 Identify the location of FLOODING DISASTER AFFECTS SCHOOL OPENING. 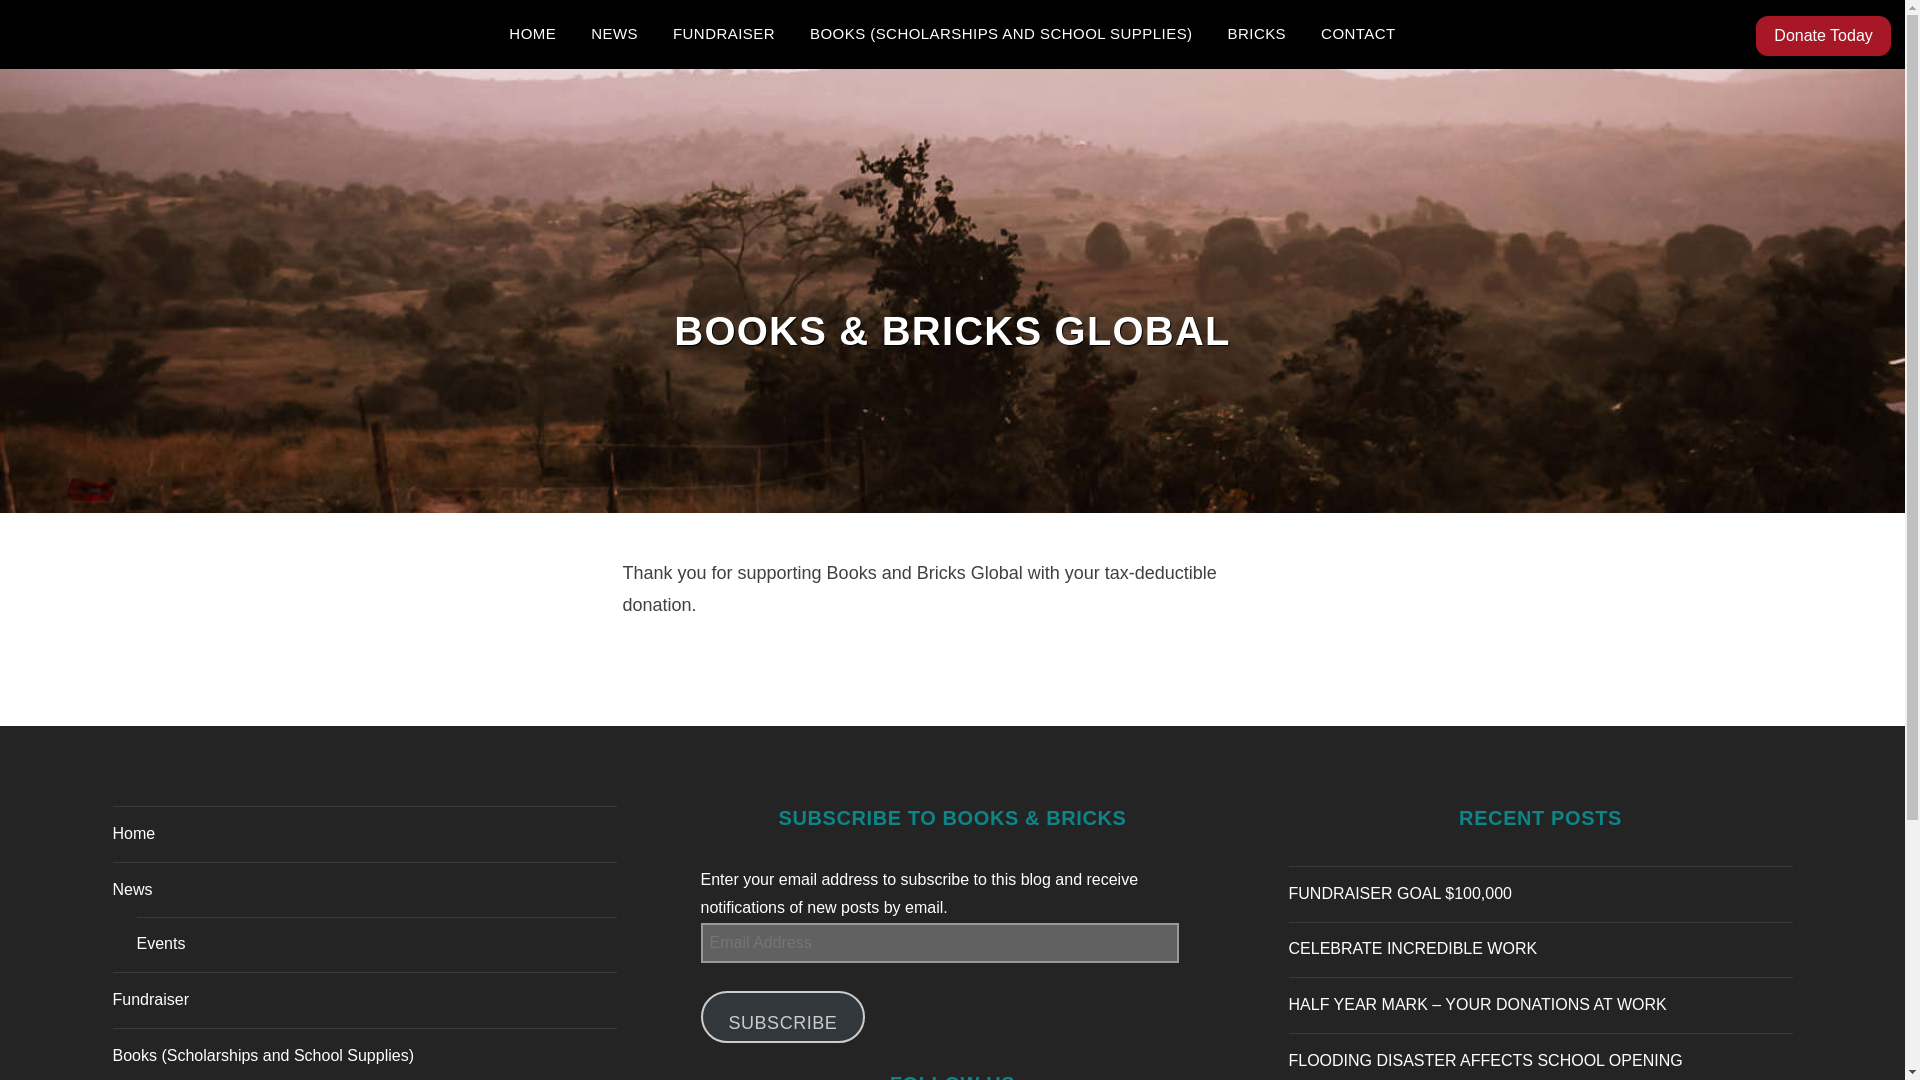
(1484, 1060).